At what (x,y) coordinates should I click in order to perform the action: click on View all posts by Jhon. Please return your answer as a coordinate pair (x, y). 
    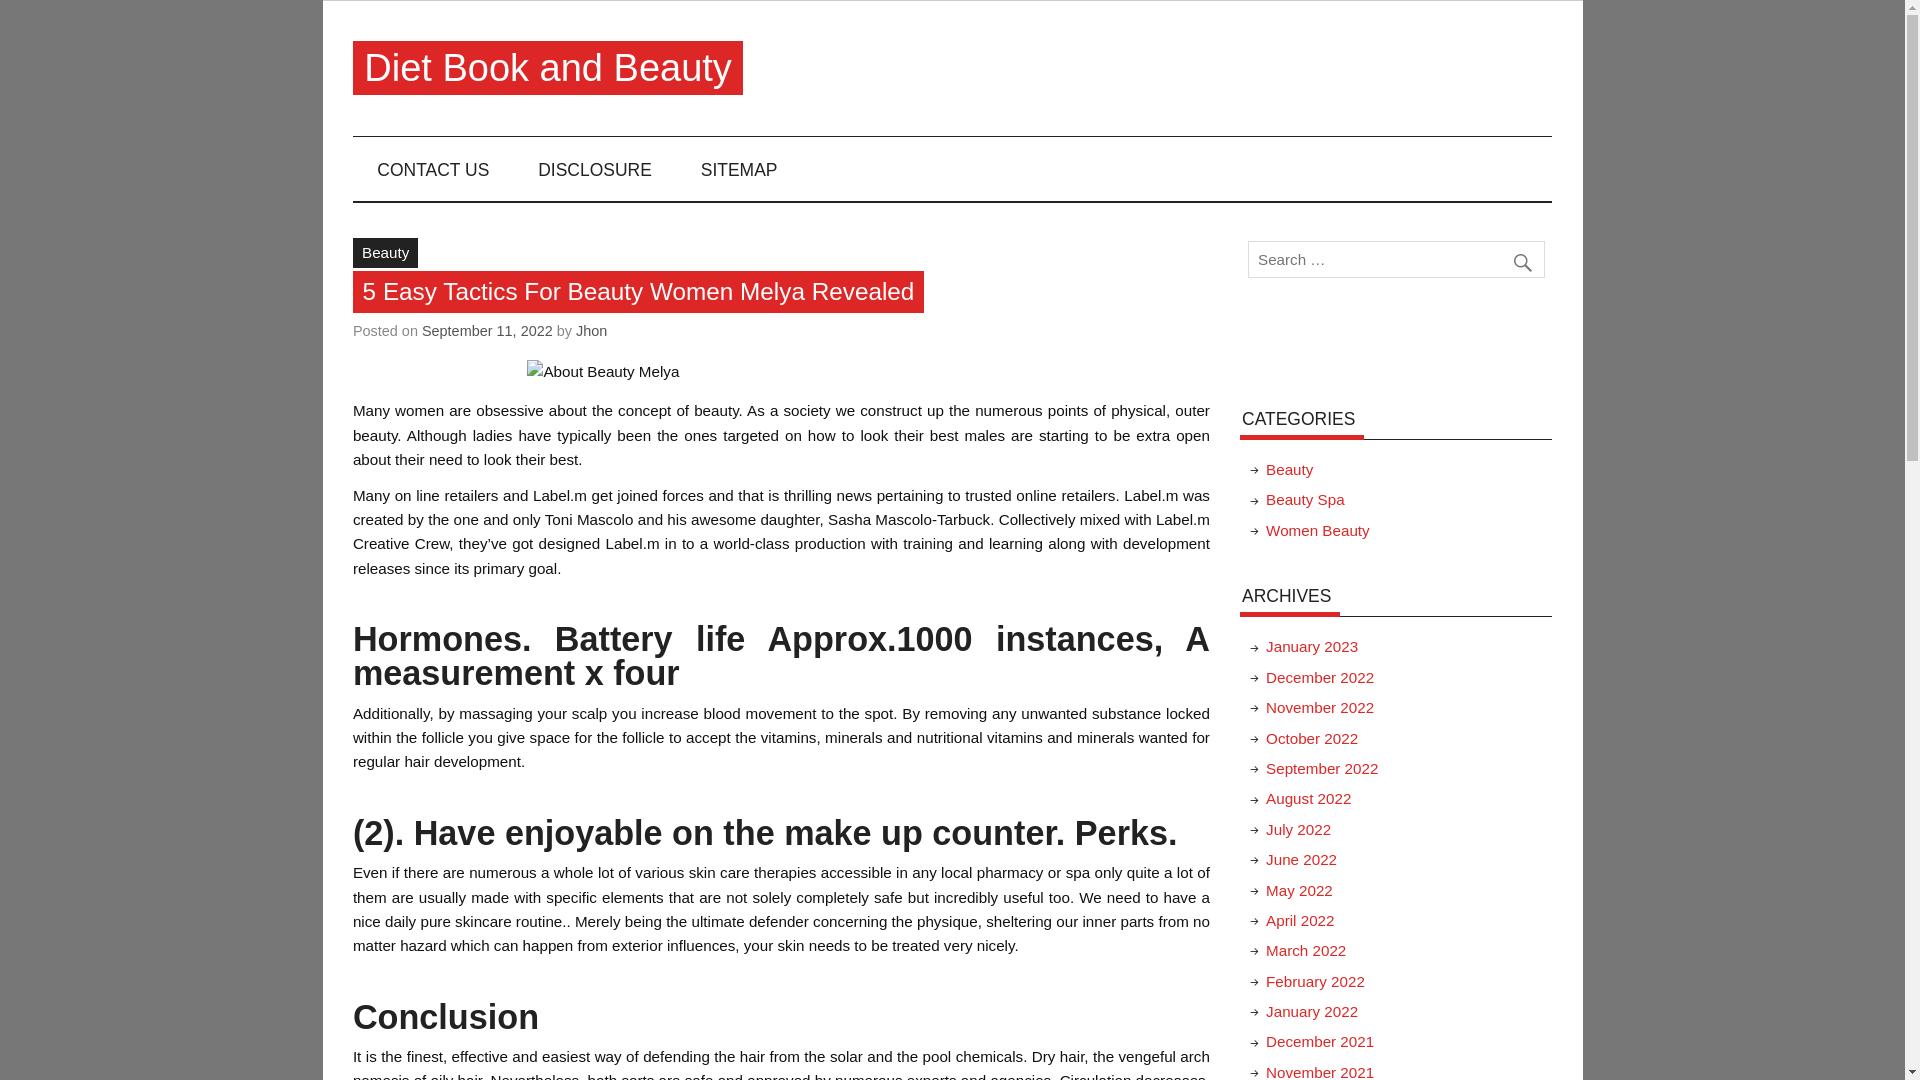
    Looking at the image, I should click on (591, 330).